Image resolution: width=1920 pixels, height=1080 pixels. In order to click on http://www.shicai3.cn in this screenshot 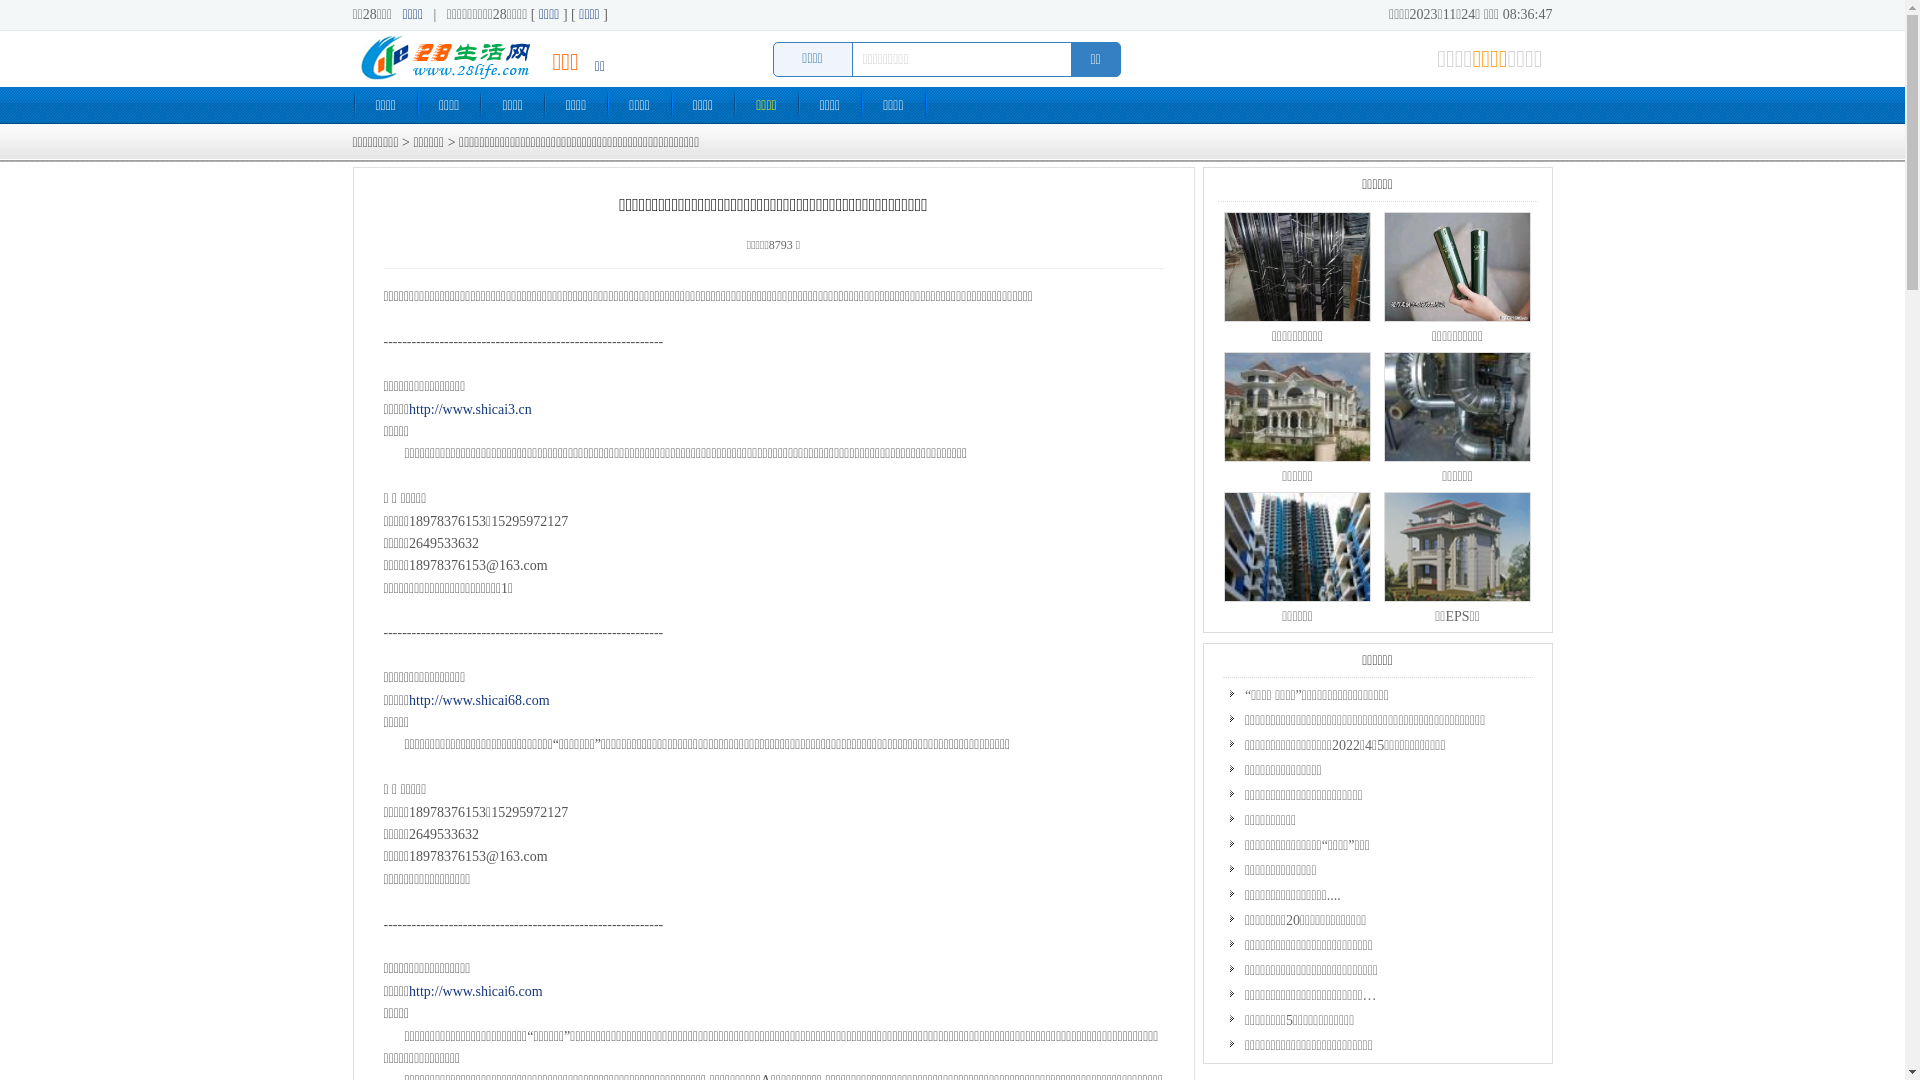, I will do `click(470, 410)`.